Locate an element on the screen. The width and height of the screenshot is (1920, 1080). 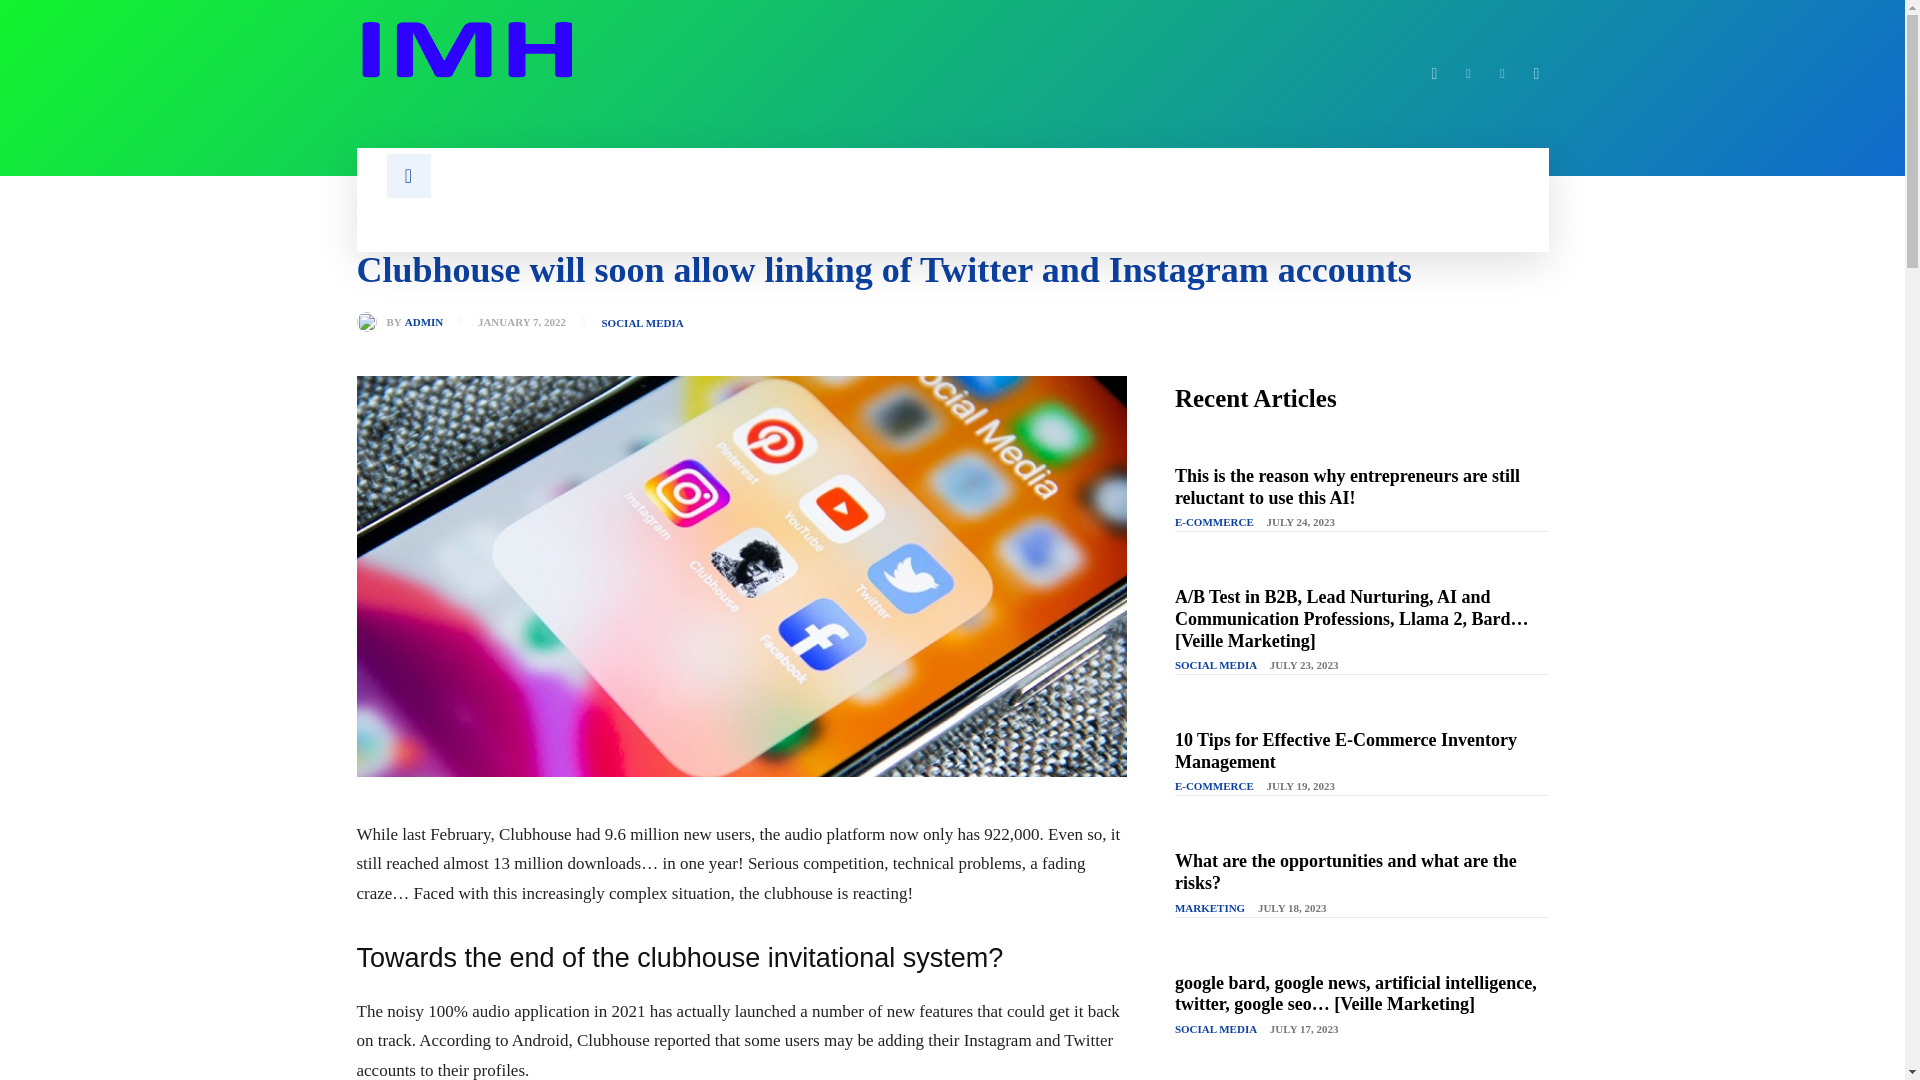
SOCIAL MEDIA is located at coordinates (642, 323).